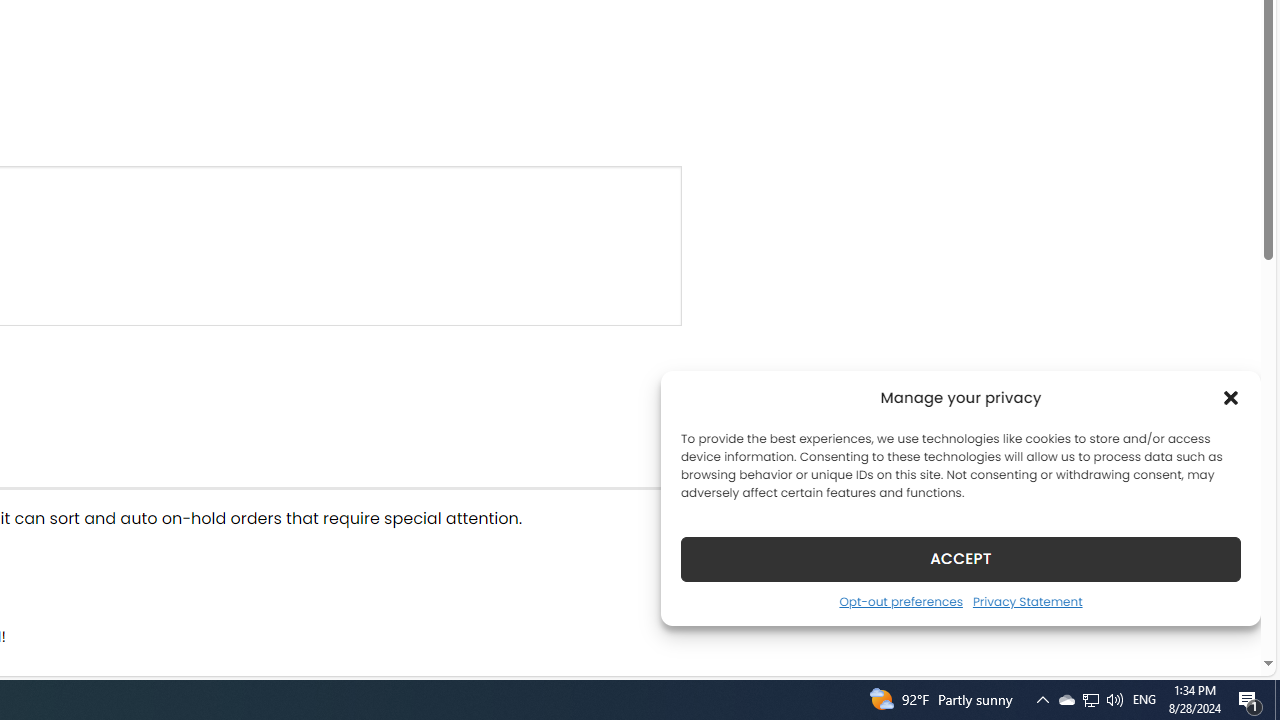  What do you see at coordinates (1231, 398) in the screenshot?
I see `Class: cmplz-close` at bounding box center [1231, 398].